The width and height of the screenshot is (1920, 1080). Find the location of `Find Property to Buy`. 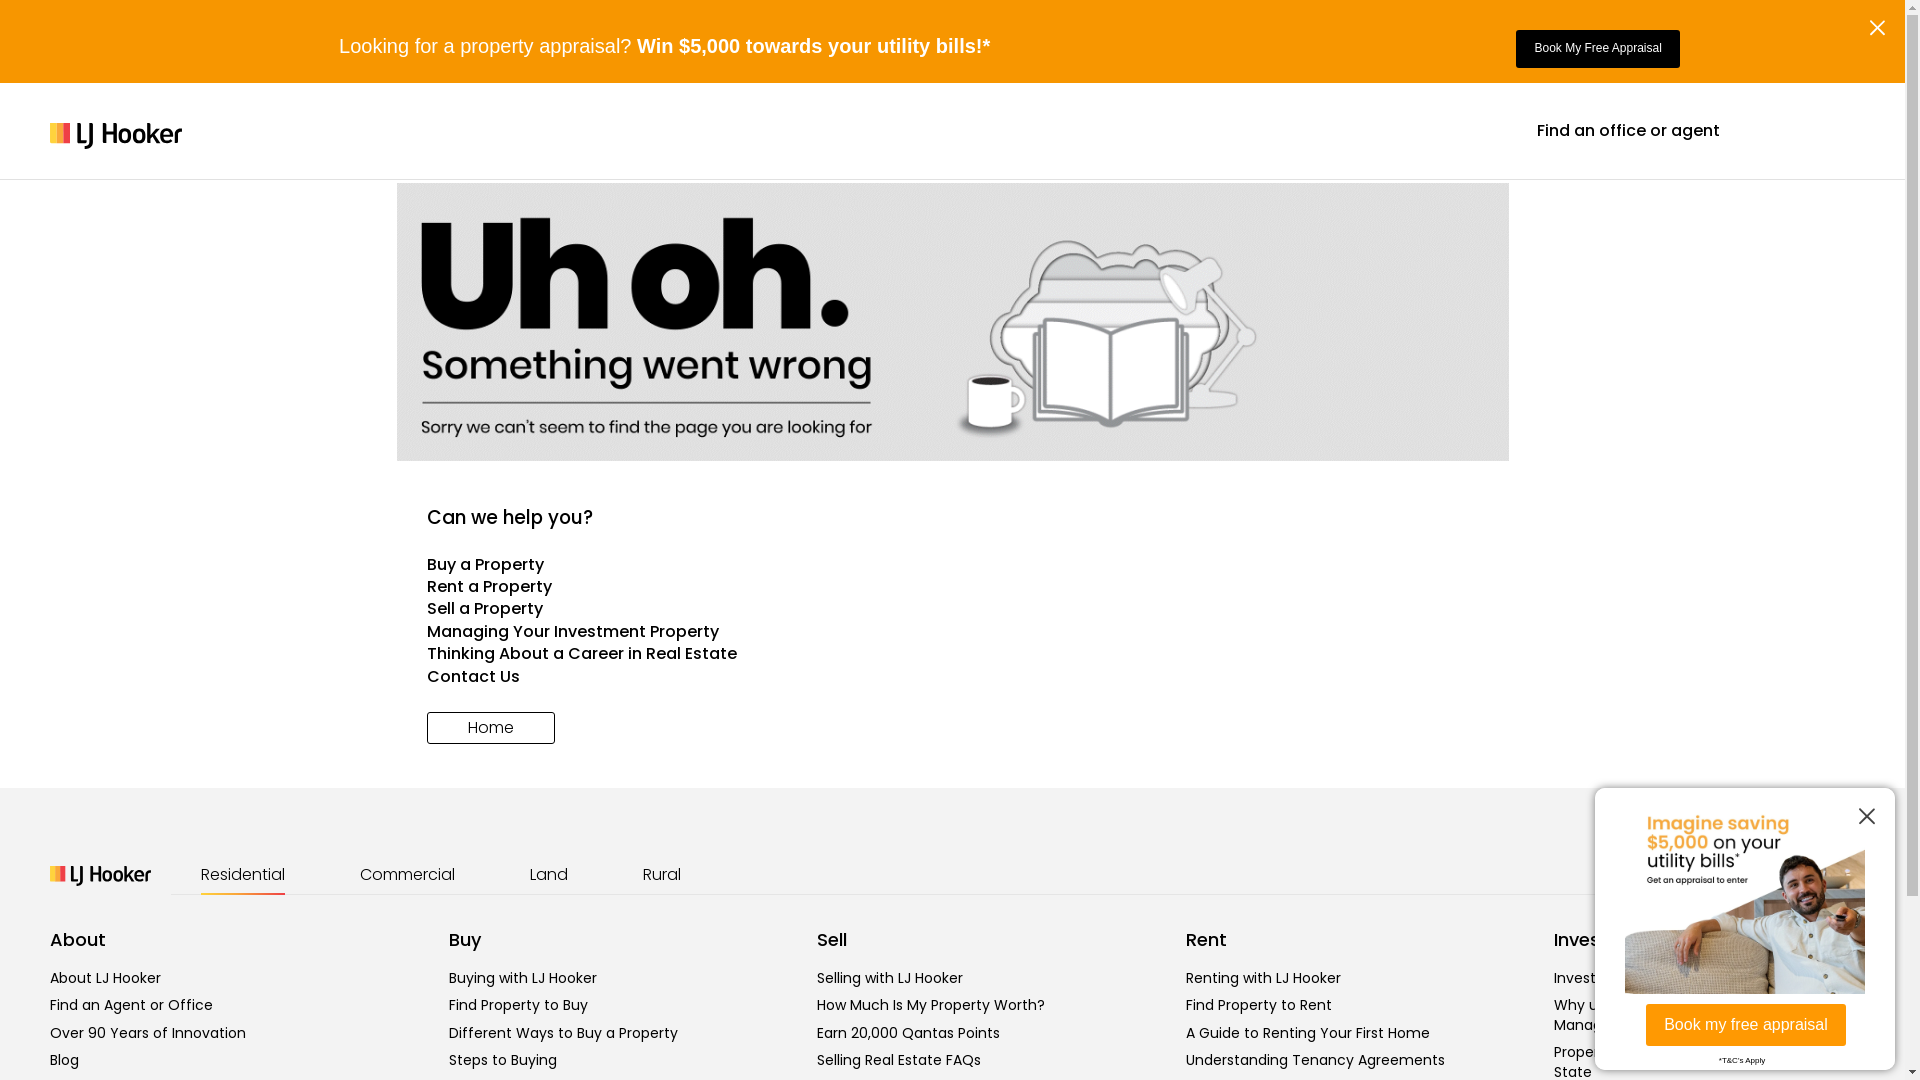

Find Property to Buy is located at coordinates (518, 1005).